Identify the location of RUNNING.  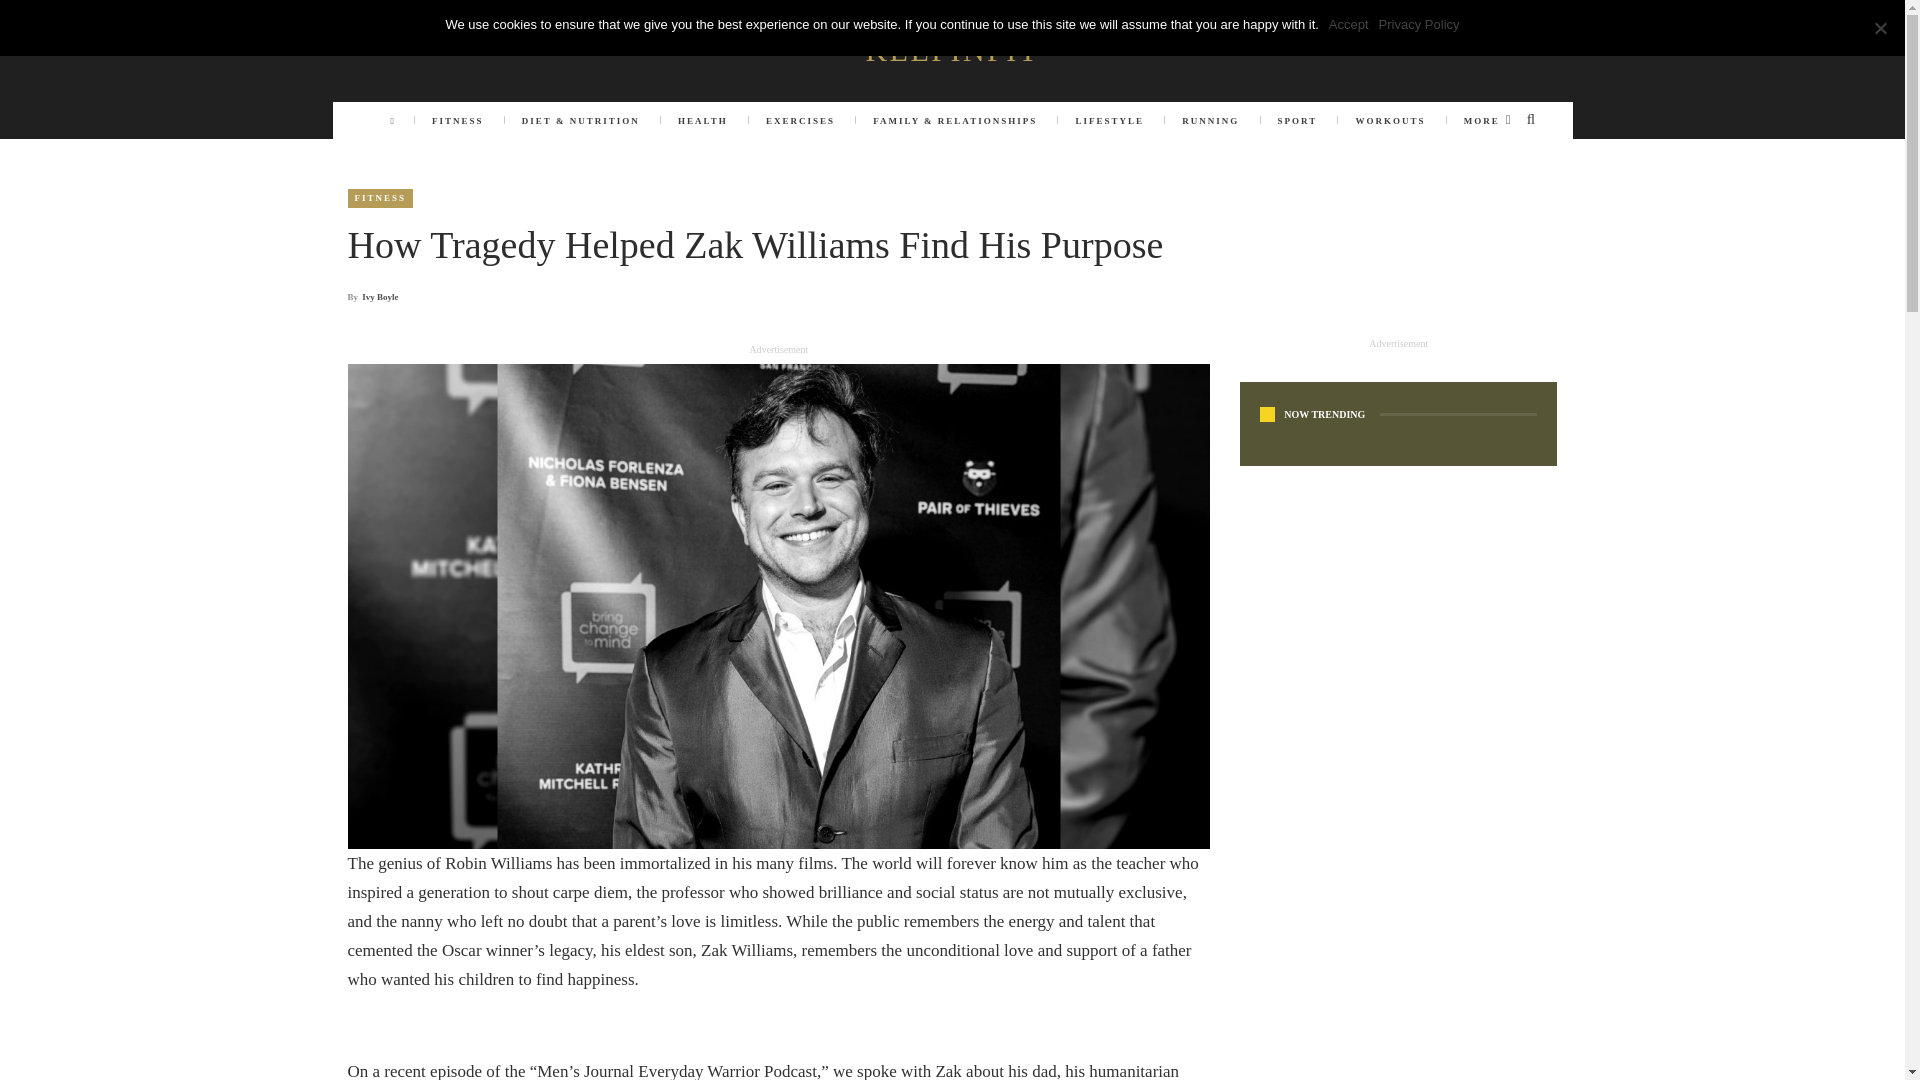
(1210, 120).